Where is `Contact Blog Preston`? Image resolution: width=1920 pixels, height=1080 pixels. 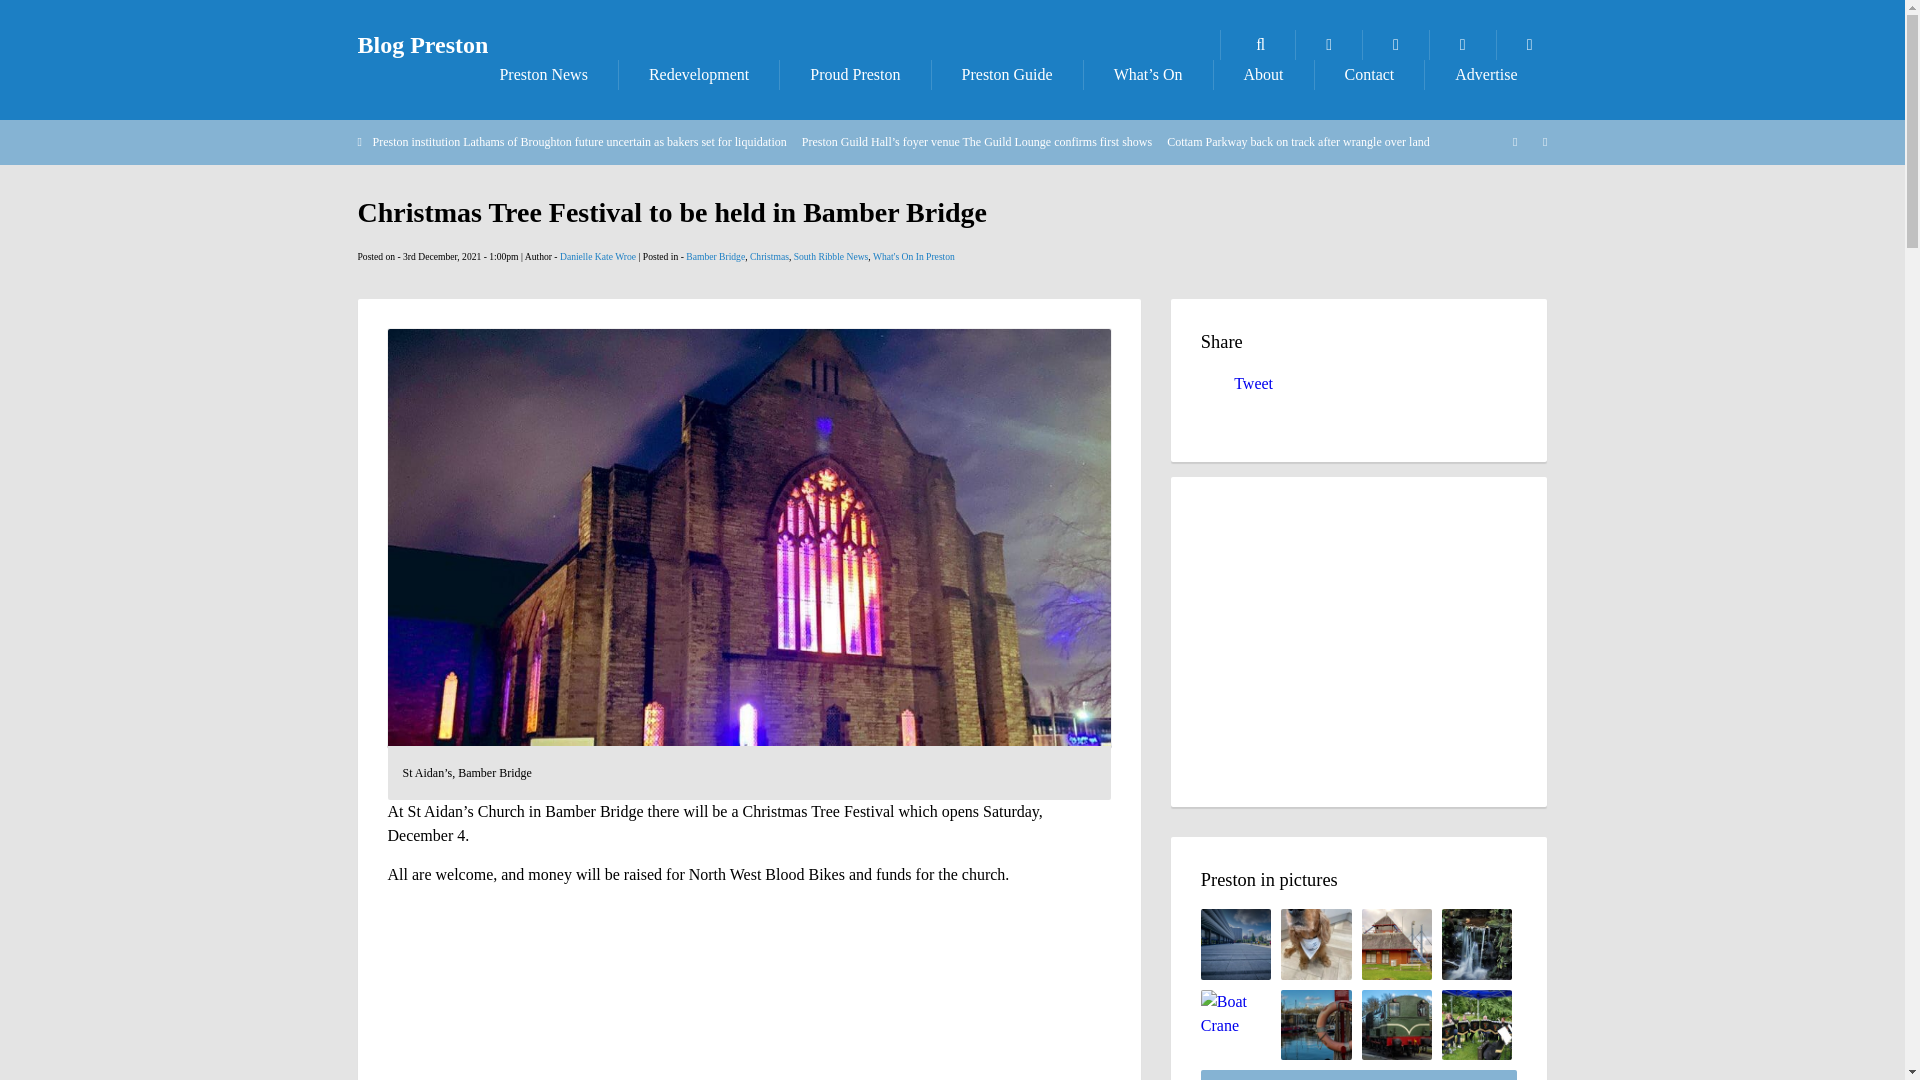 Contact Blog Preston is located at coordinates (1370, 74).